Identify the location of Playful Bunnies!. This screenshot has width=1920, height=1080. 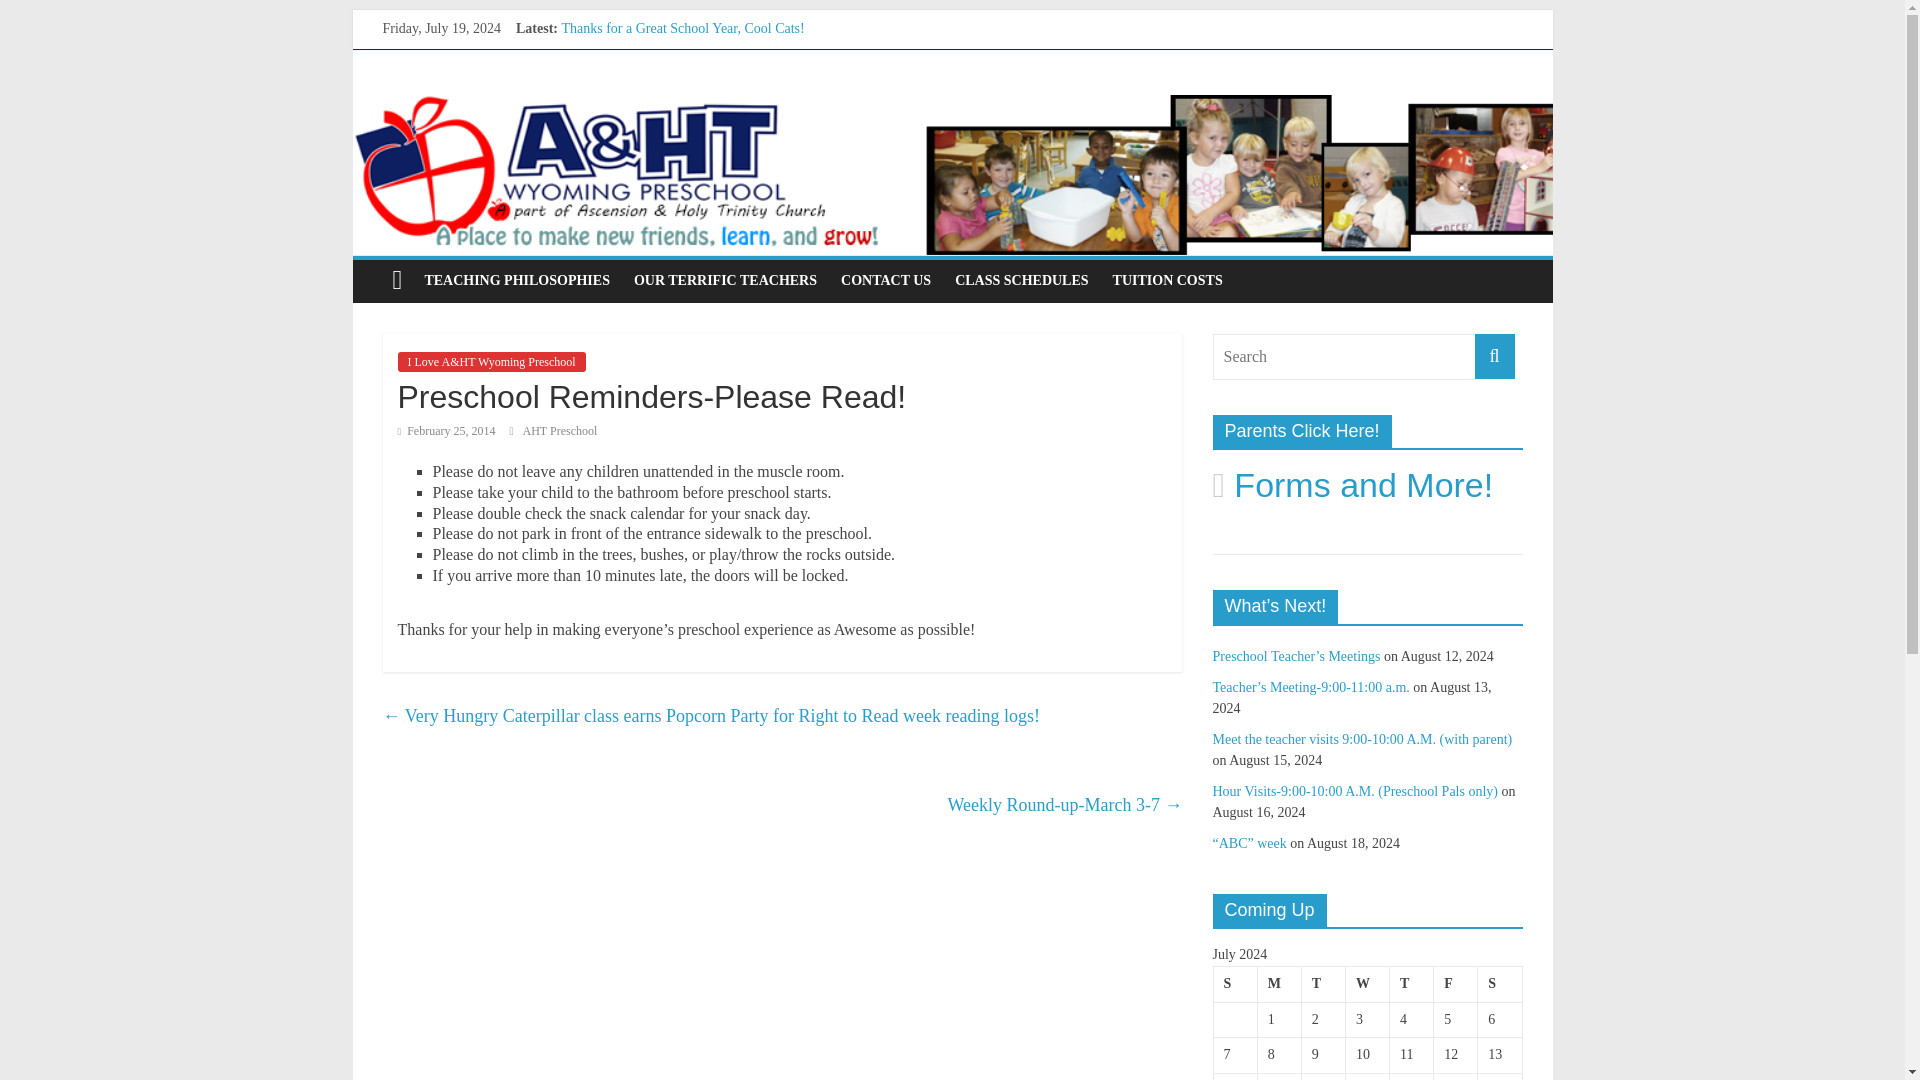
(608, 118).